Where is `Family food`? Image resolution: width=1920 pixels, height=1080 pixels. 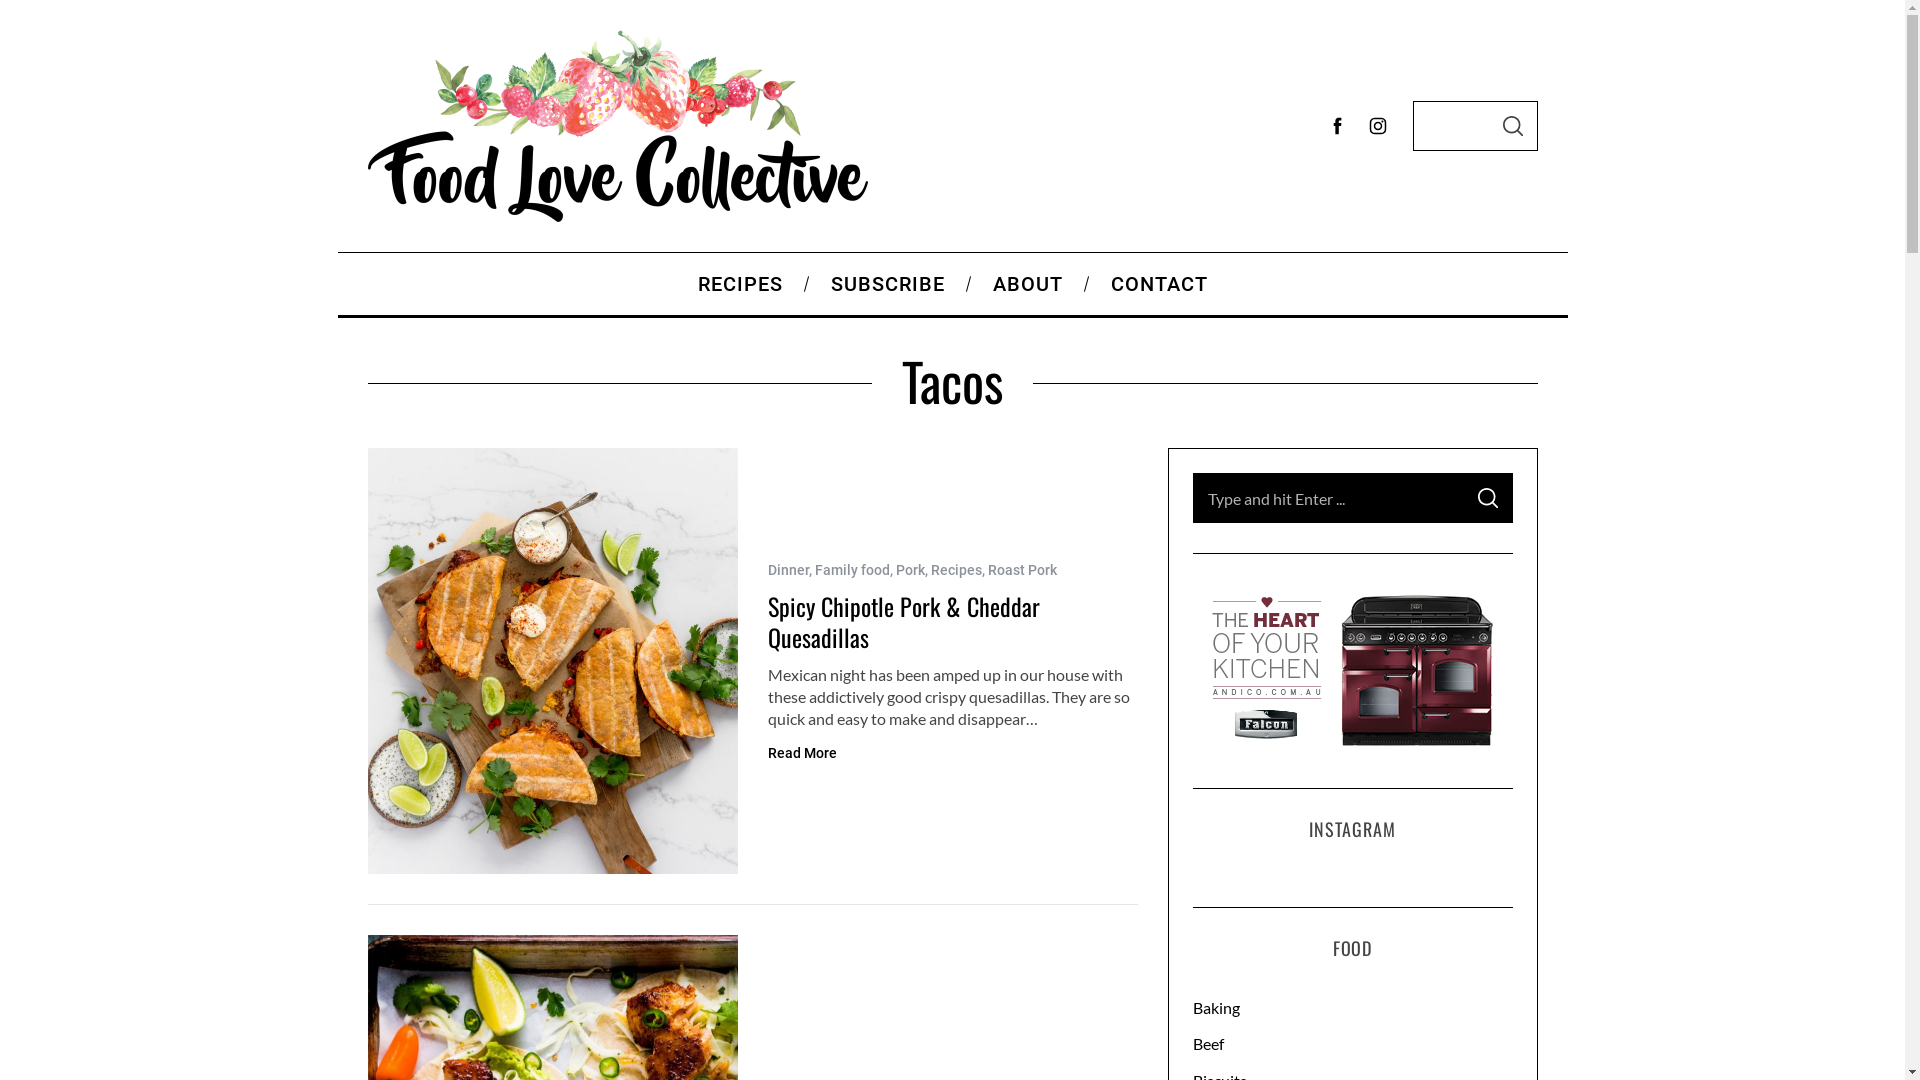
Family food is located at coordinates (852, 570).